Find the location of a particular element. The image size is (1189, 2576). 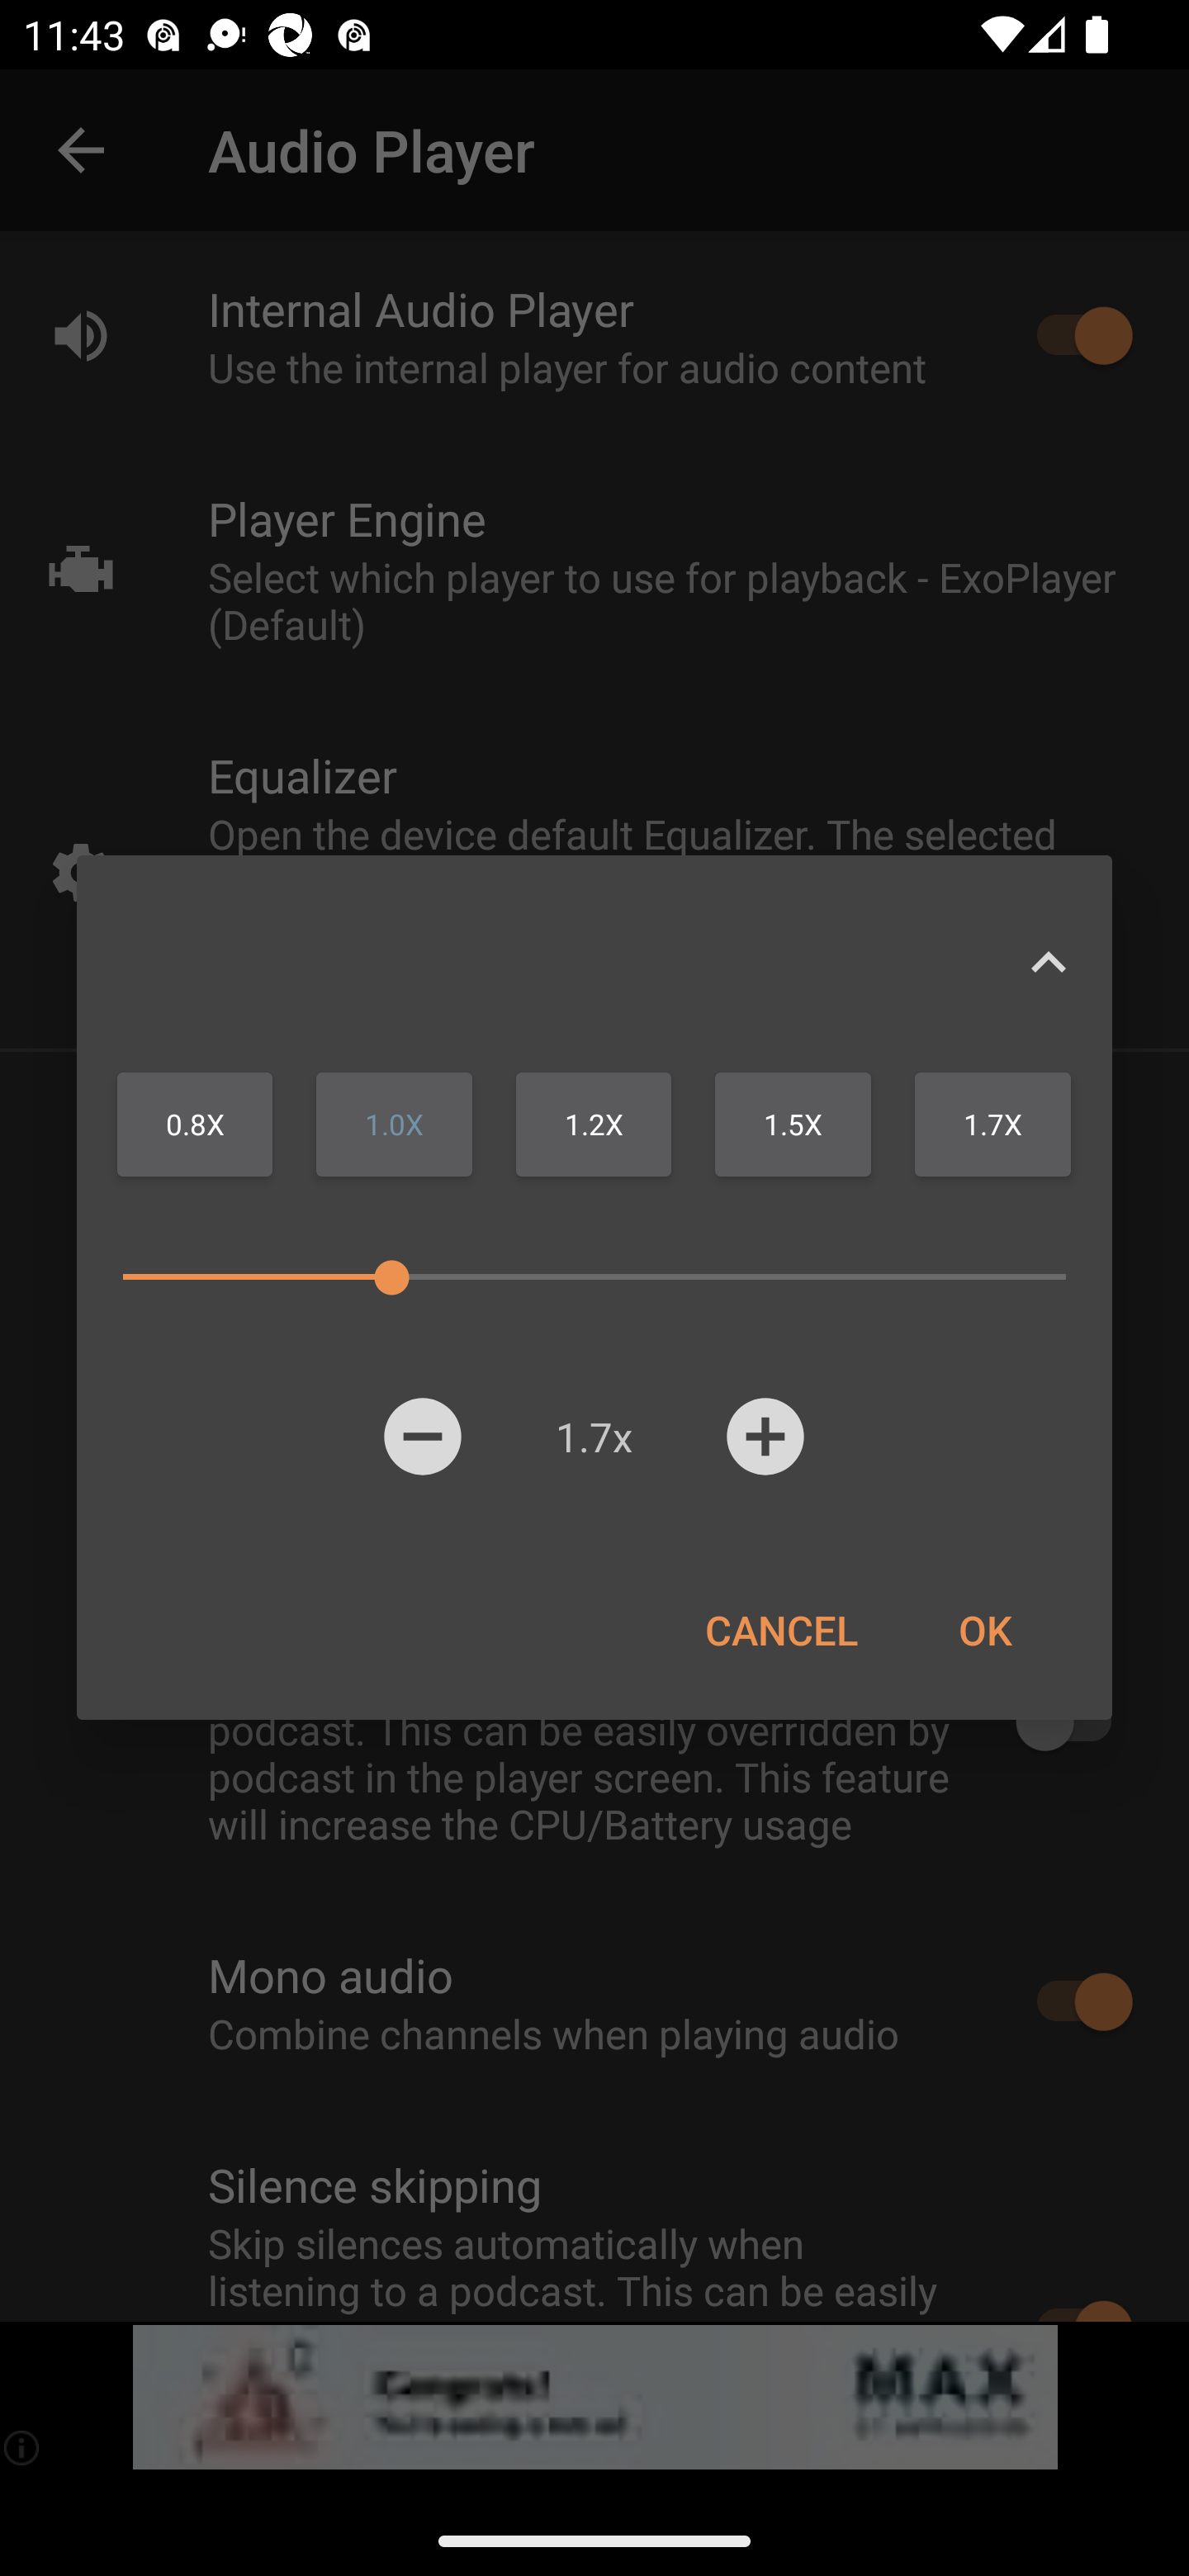

1.7x is located at coordinates (594, 1436).